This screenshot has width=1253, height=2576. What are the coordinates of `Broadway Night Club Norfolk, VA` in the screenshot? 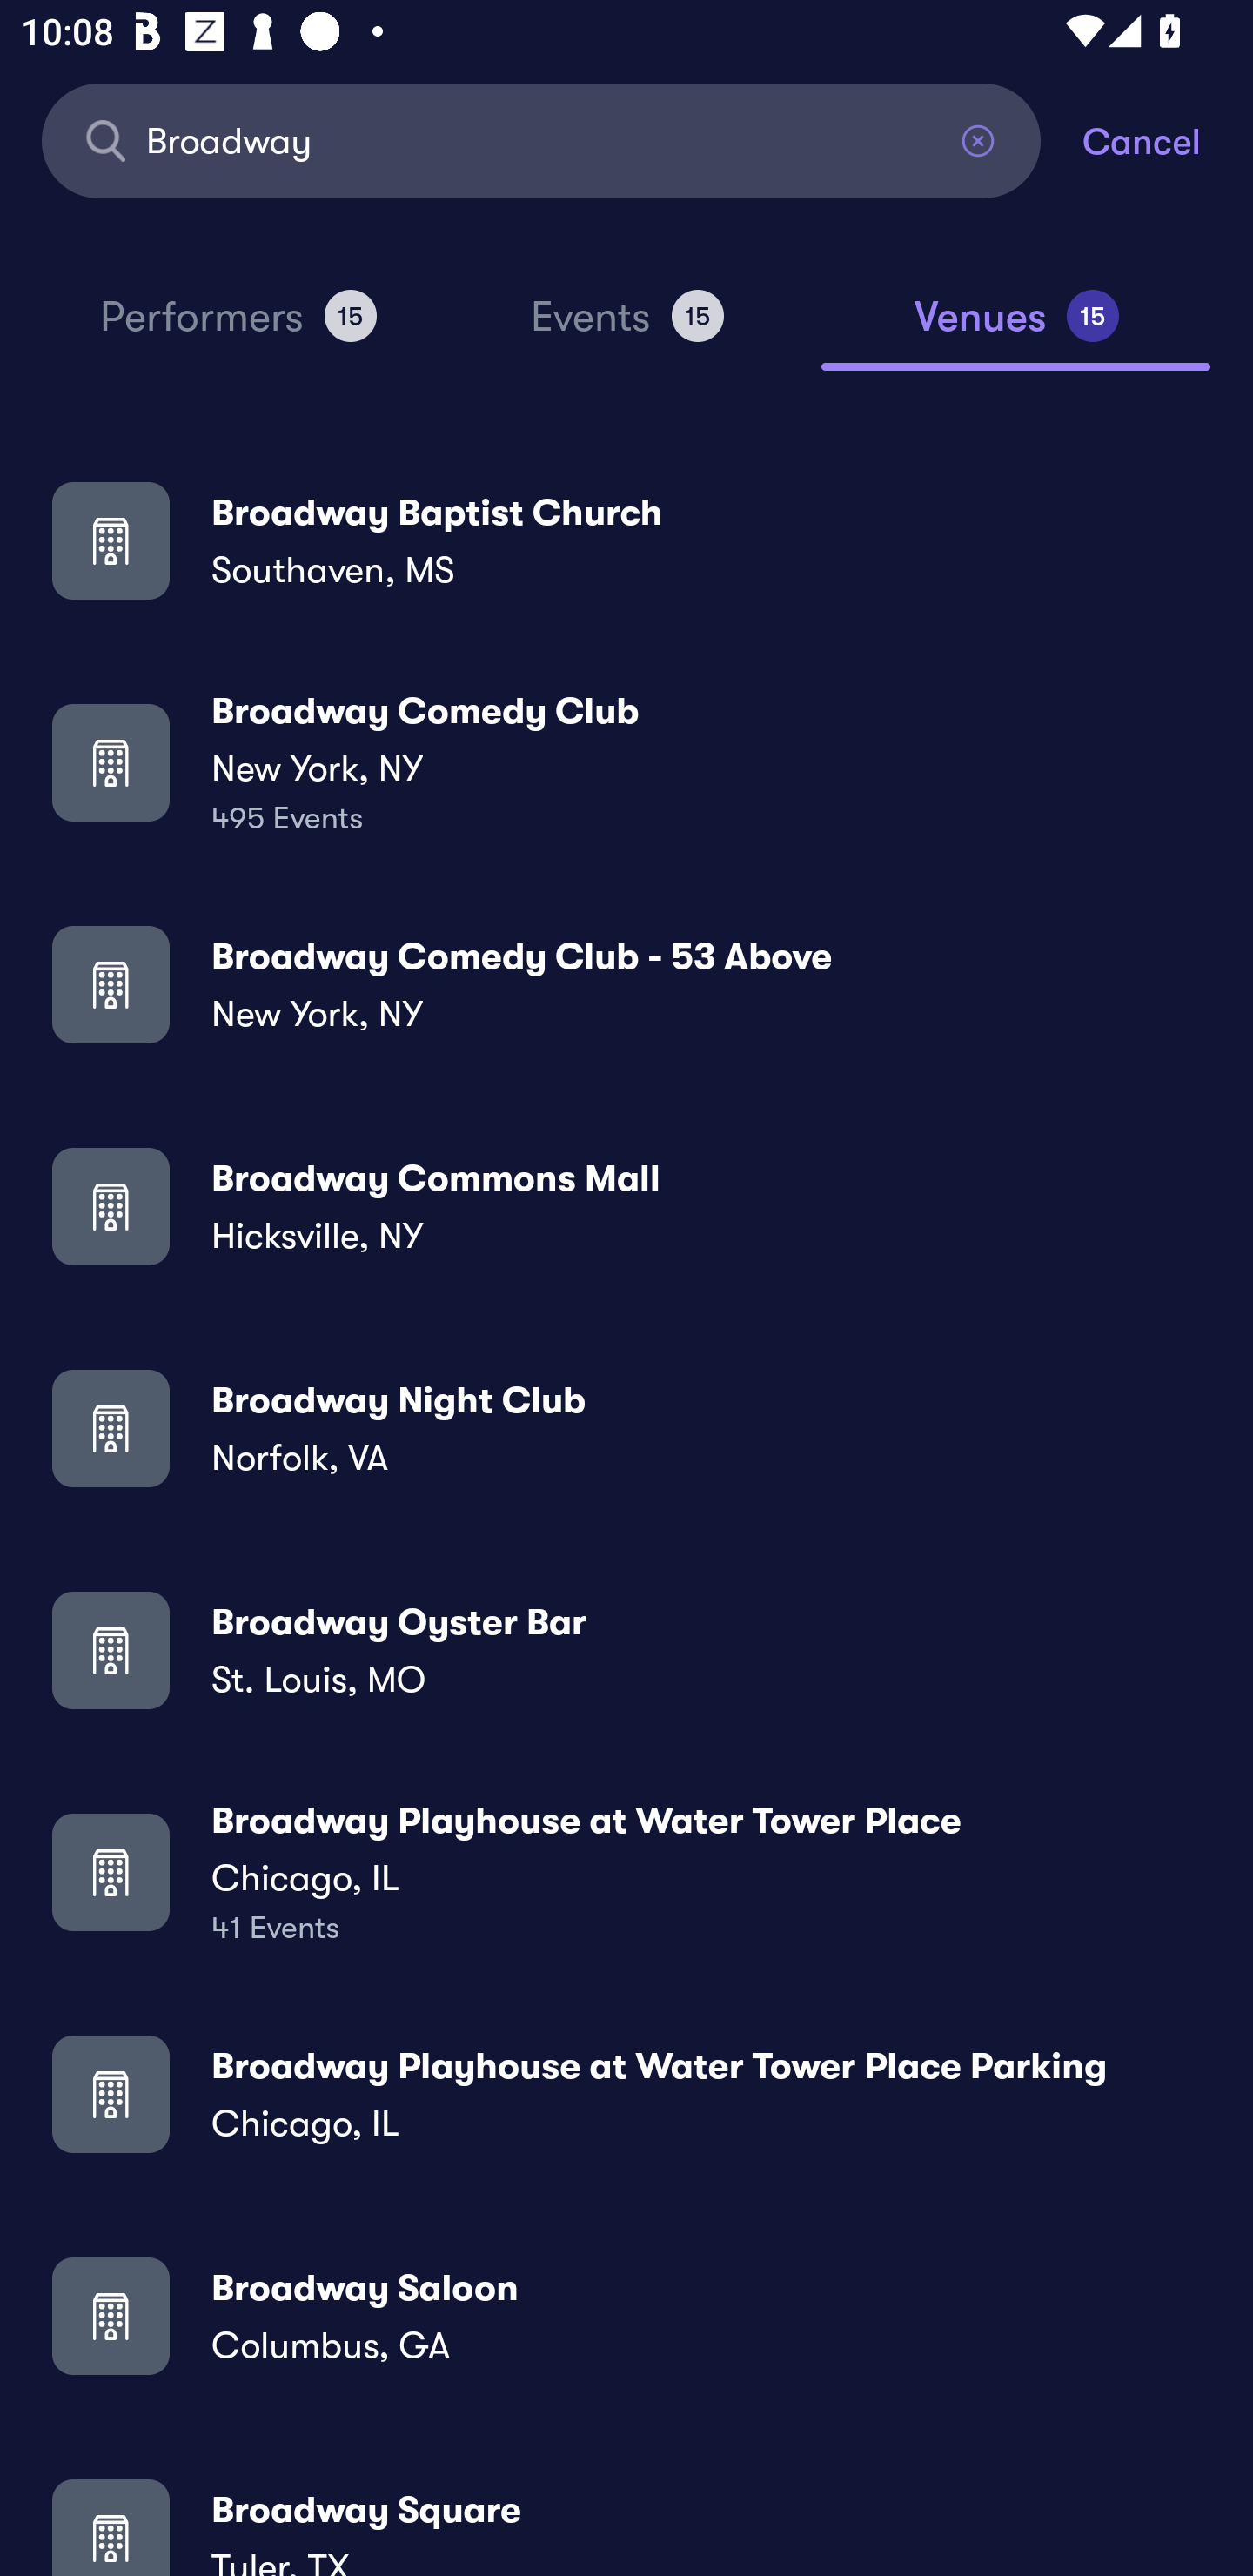 It's located at (626, 1428).